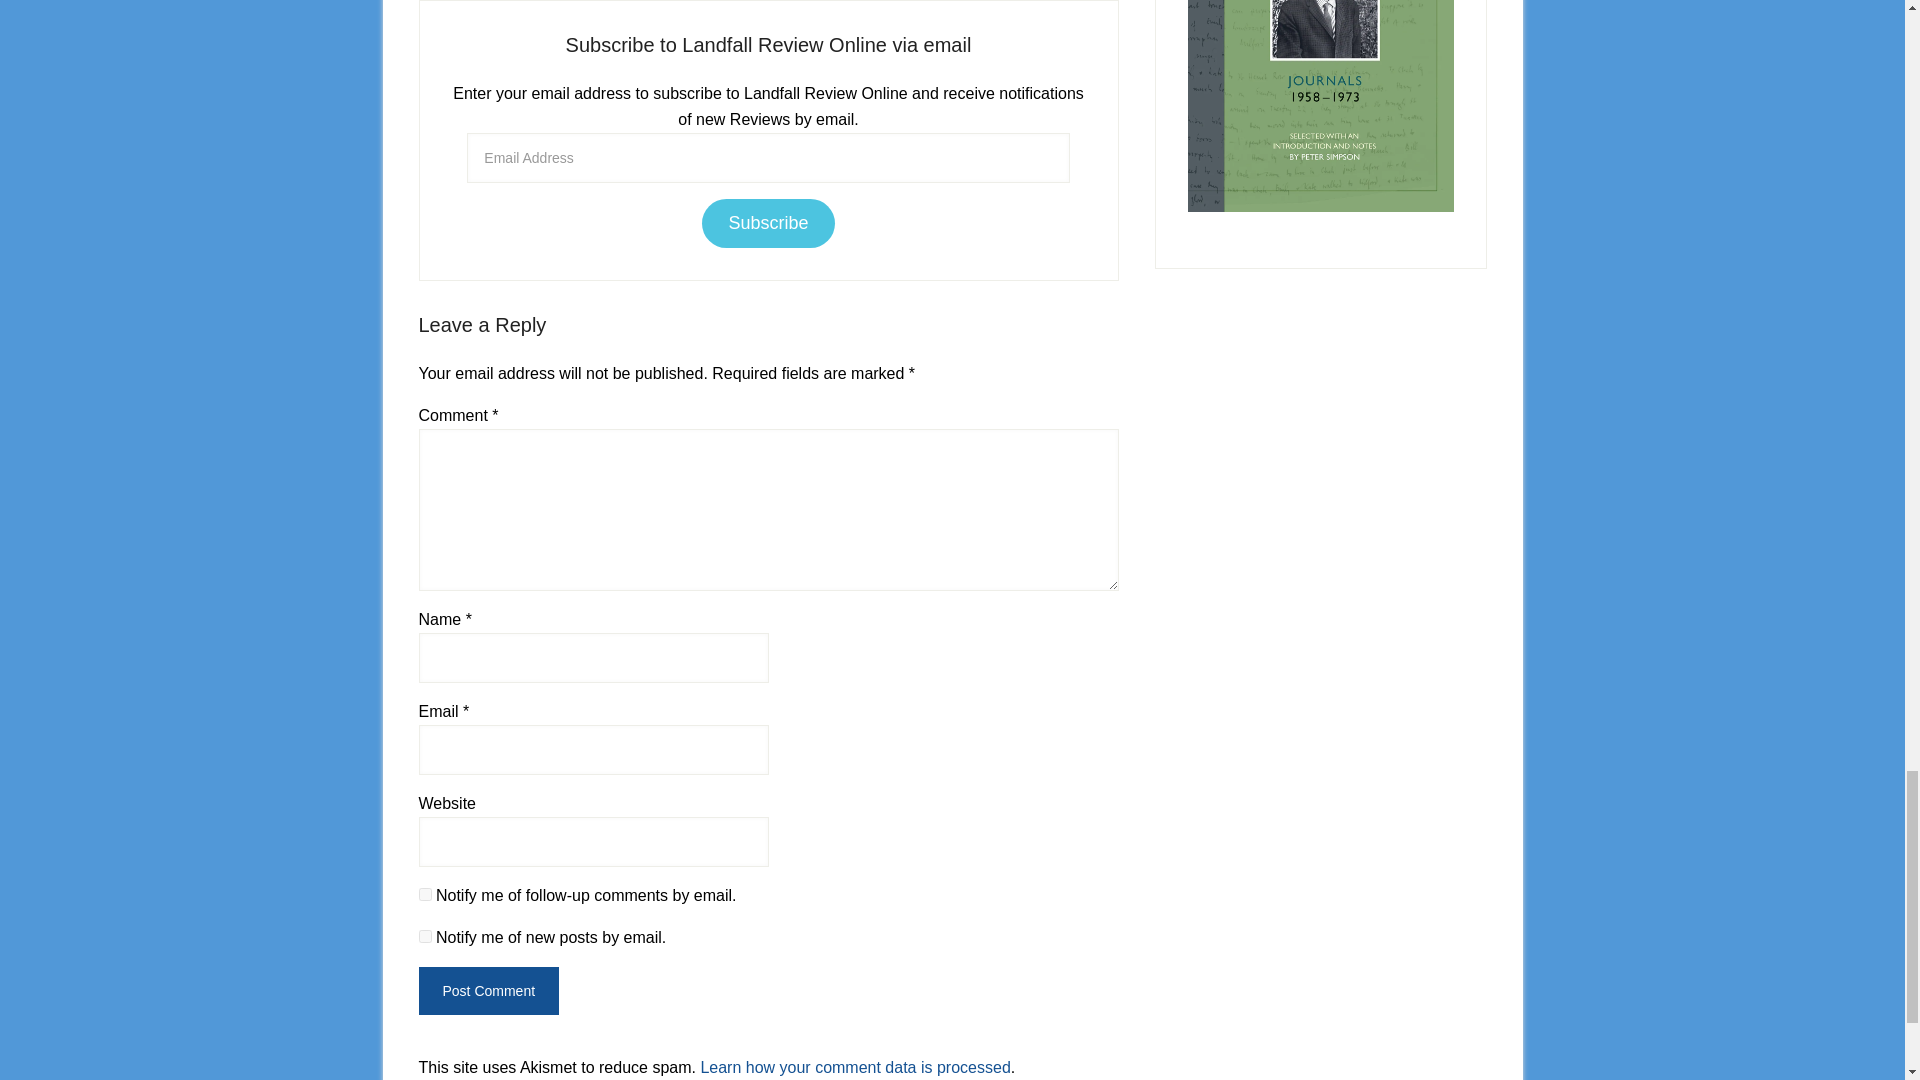 This screenshot has width=1920, height=1080. I want to click on Learn how your comment data is processed, so click(854, 1067).